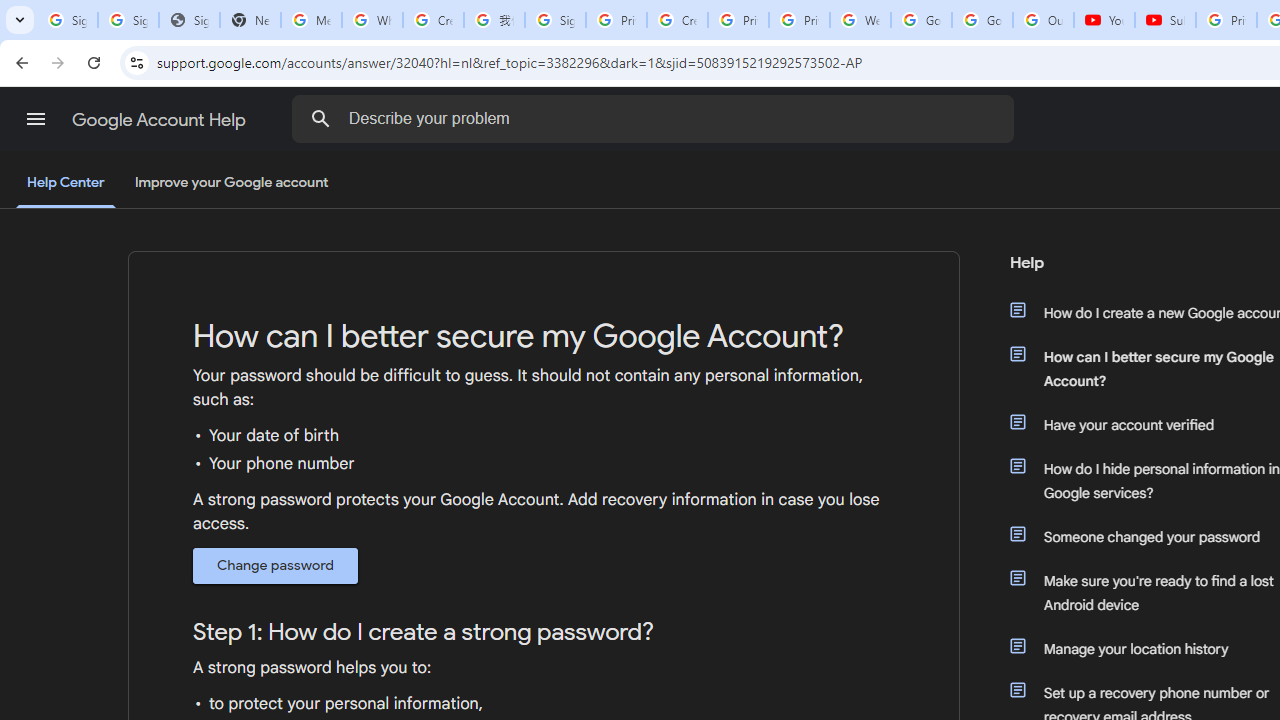 The height and width of the screenshot is (720, 1280). What do you see at coordinates (128, 20) in the screenshot?
I see `Sign in - Google Accounts` at bounding box center [128, 20].